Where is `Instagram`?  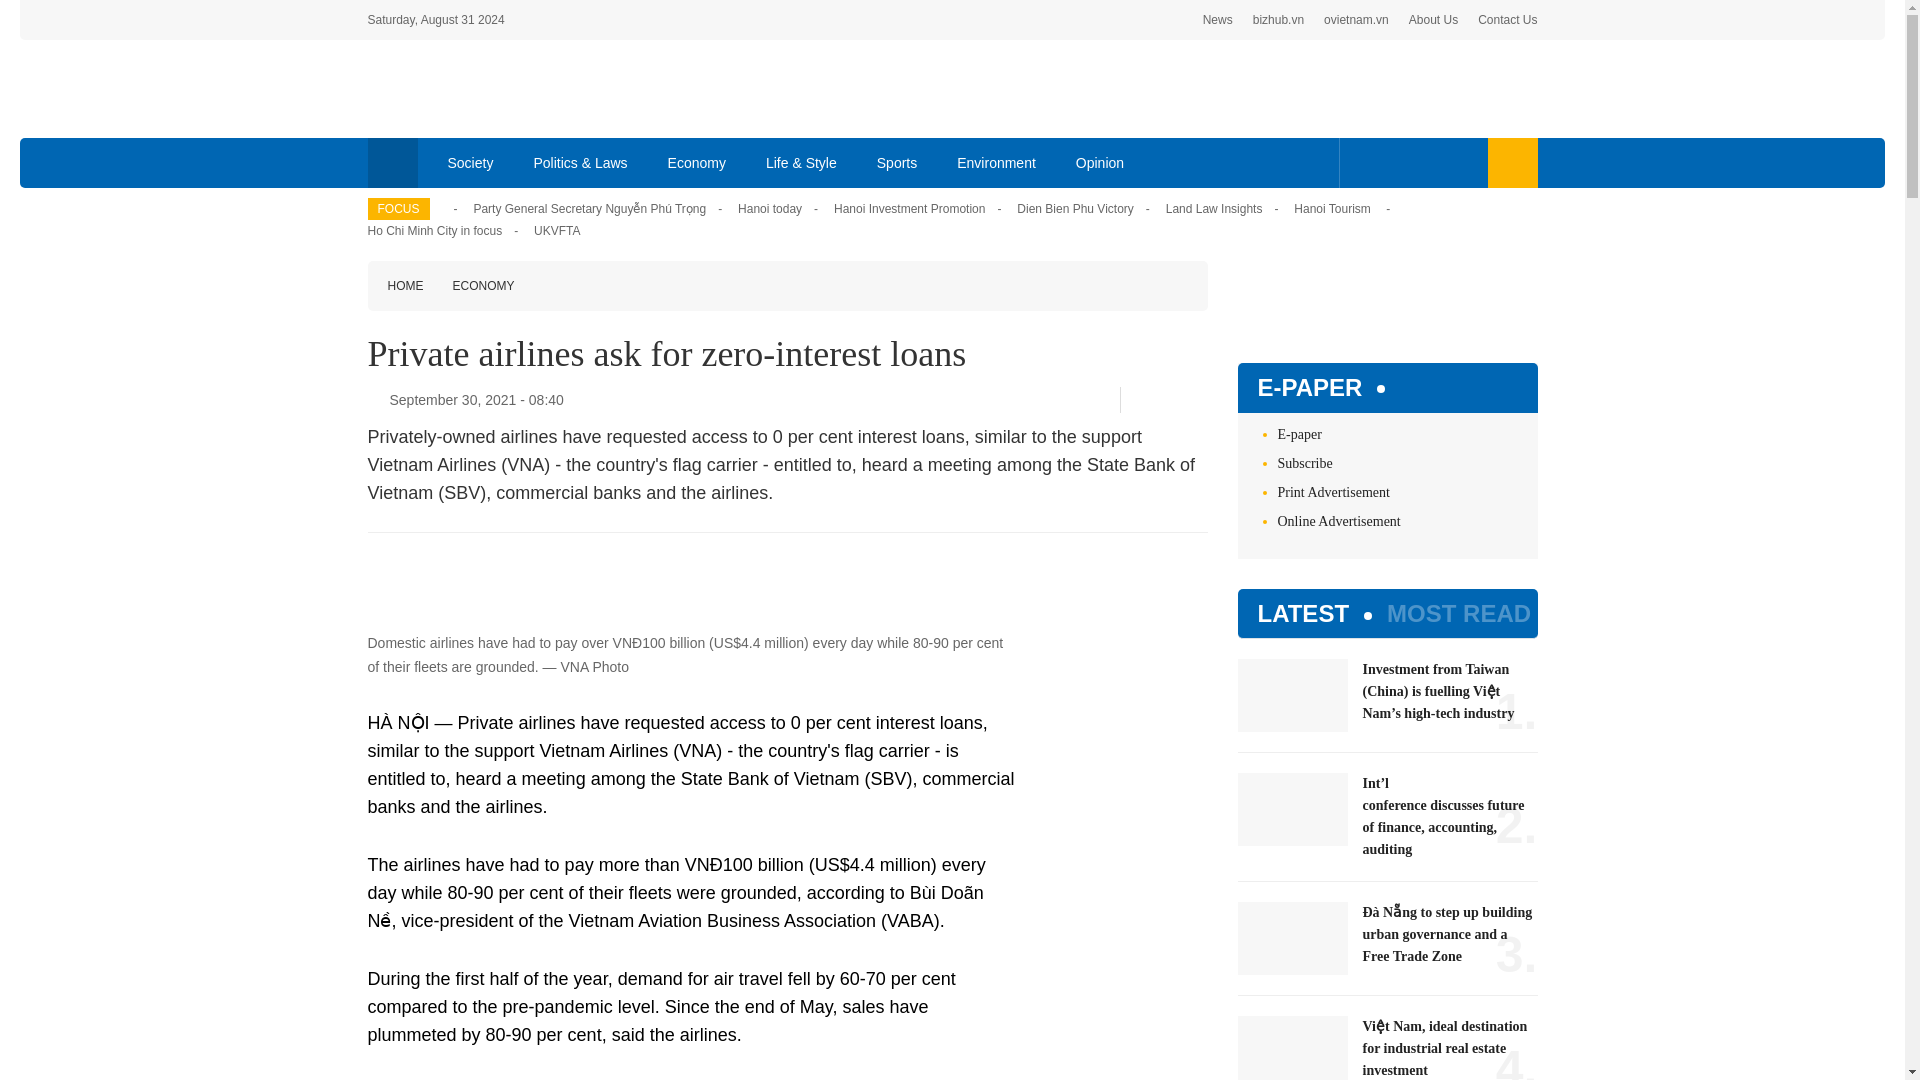
Instagram is located at coordinates (1460, 162).